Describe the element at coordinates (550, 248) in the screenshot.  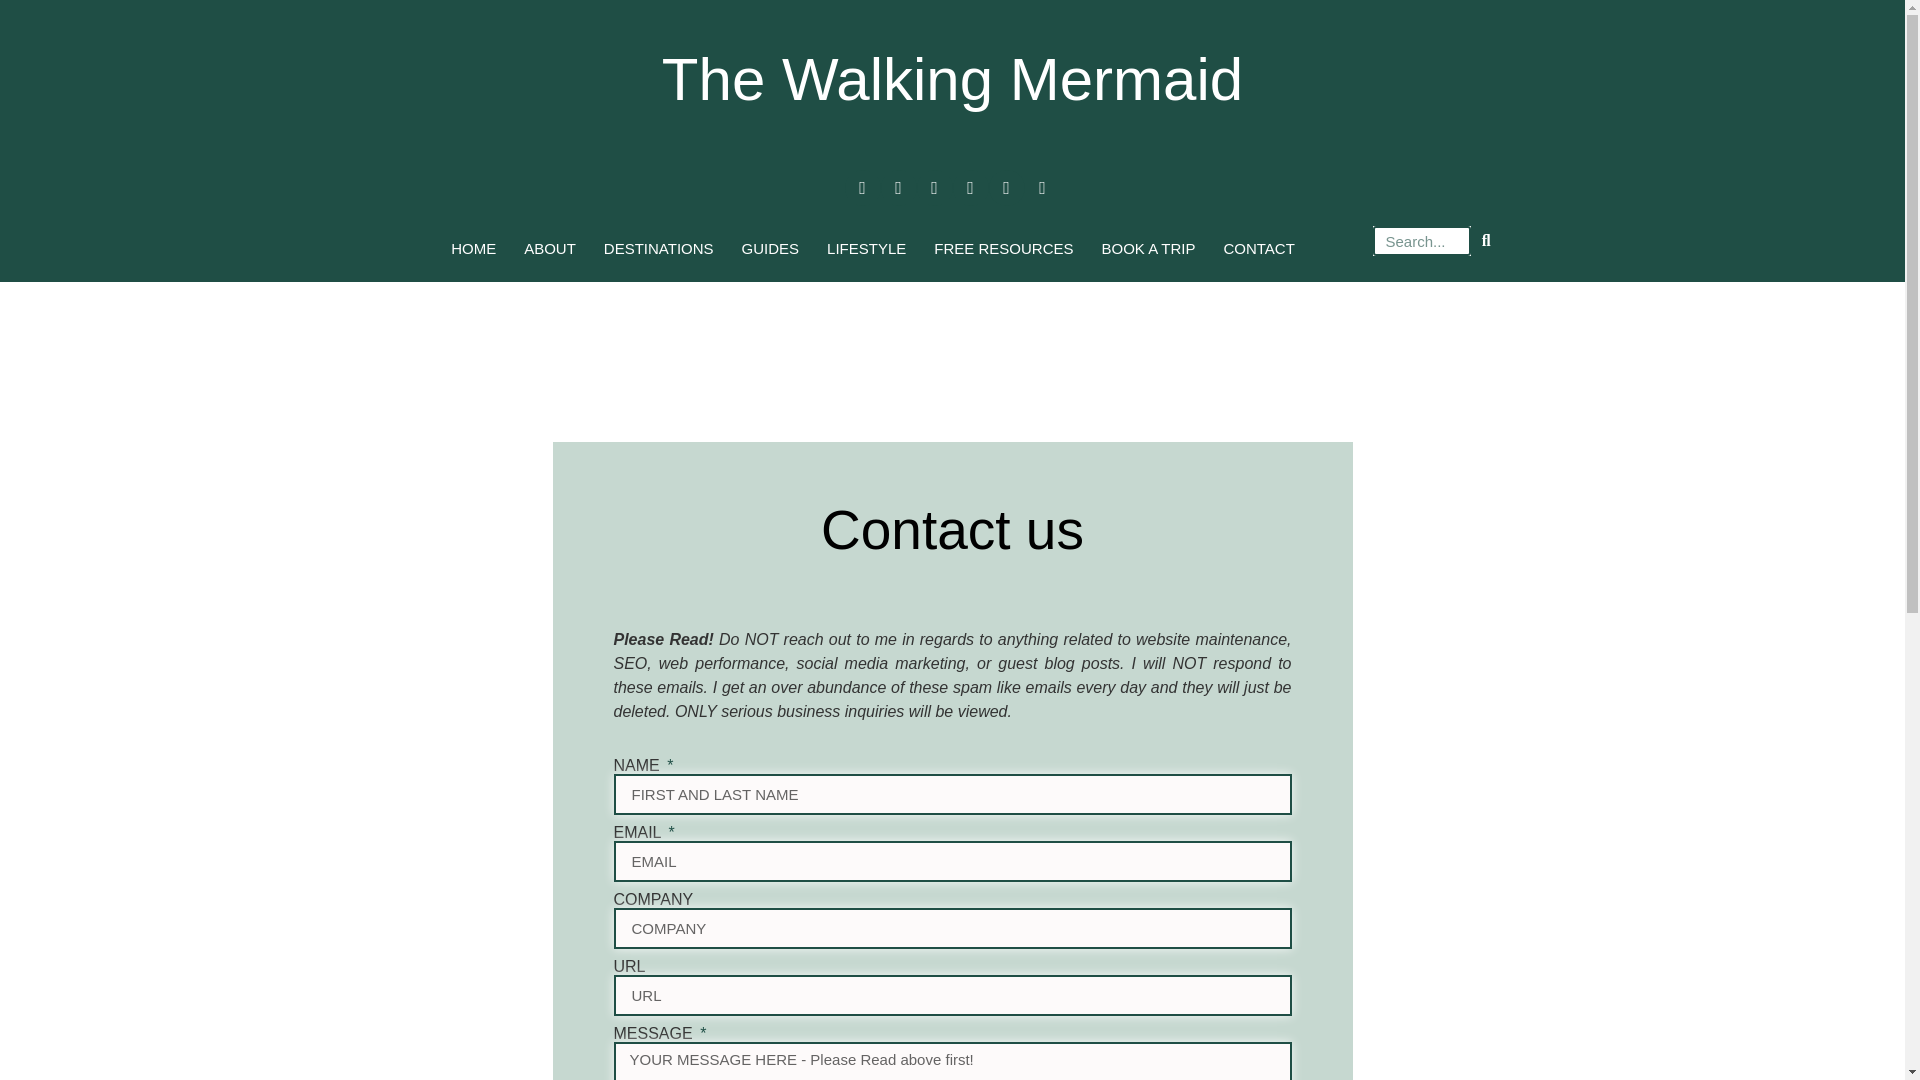
I see `ABOUT` at that location.